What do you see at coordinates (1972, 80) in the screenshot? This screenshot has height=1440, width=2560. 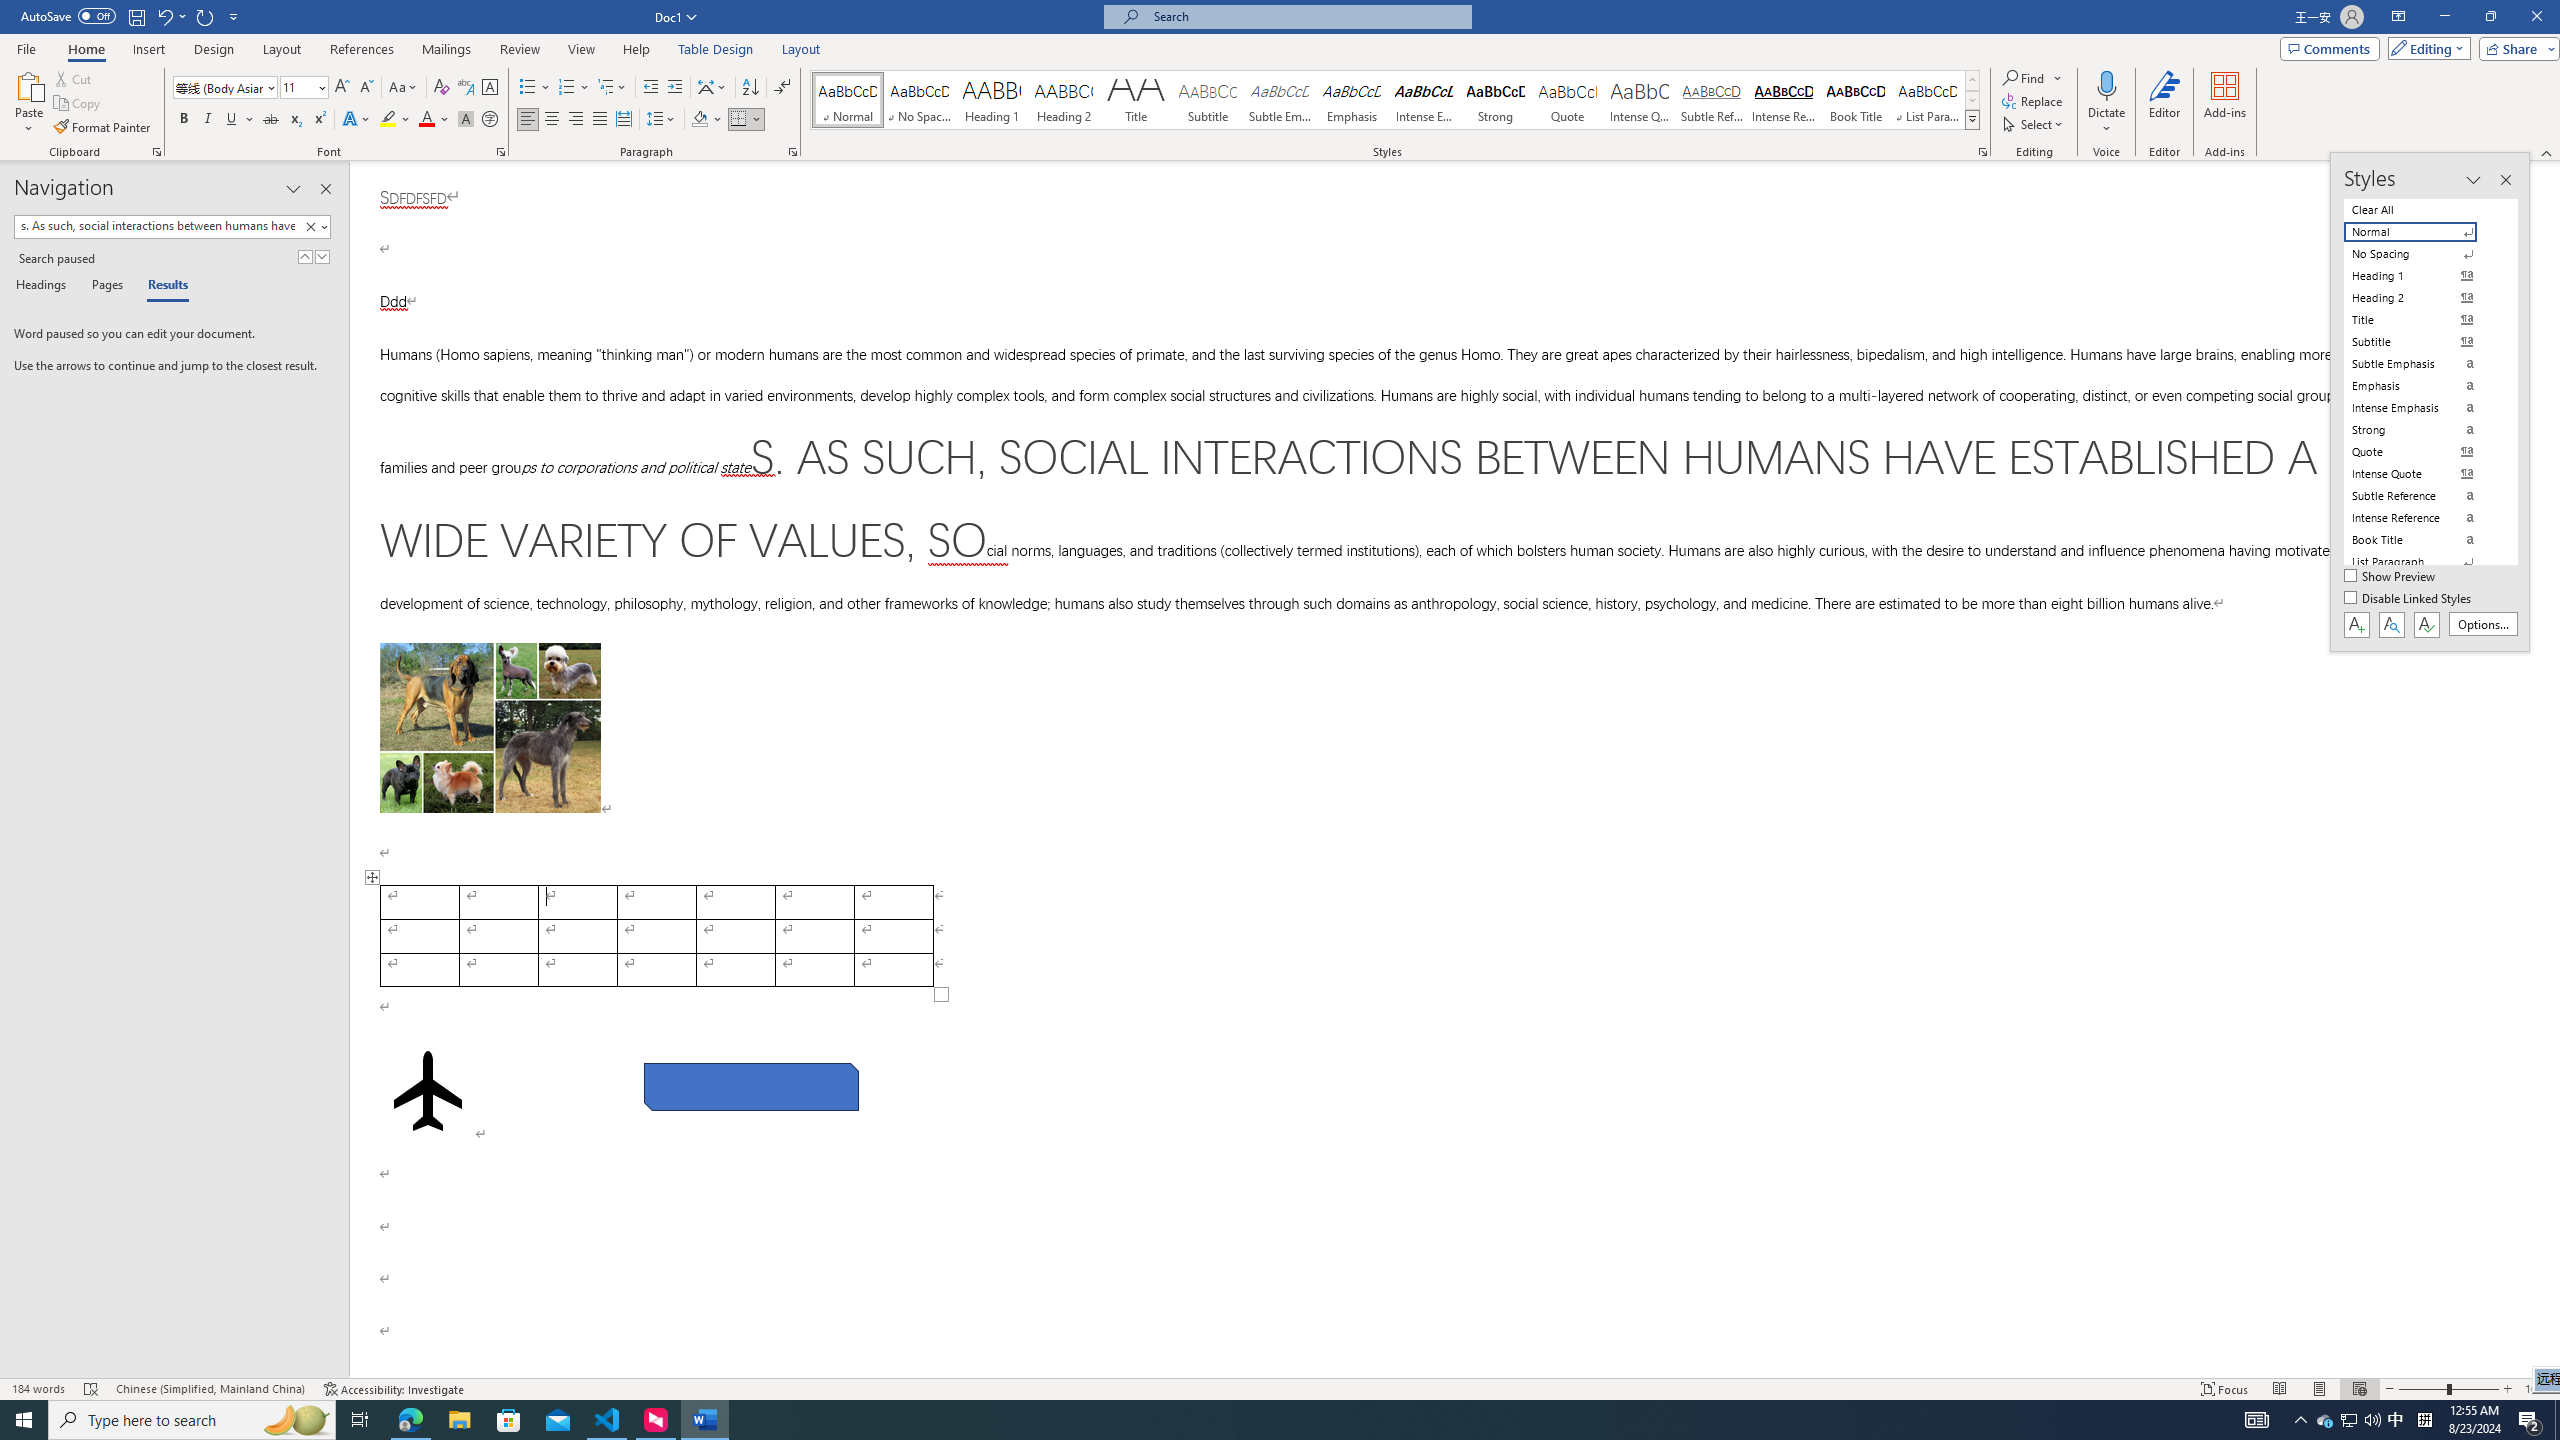 I see `Row up` at bounding box center [1972, 80].